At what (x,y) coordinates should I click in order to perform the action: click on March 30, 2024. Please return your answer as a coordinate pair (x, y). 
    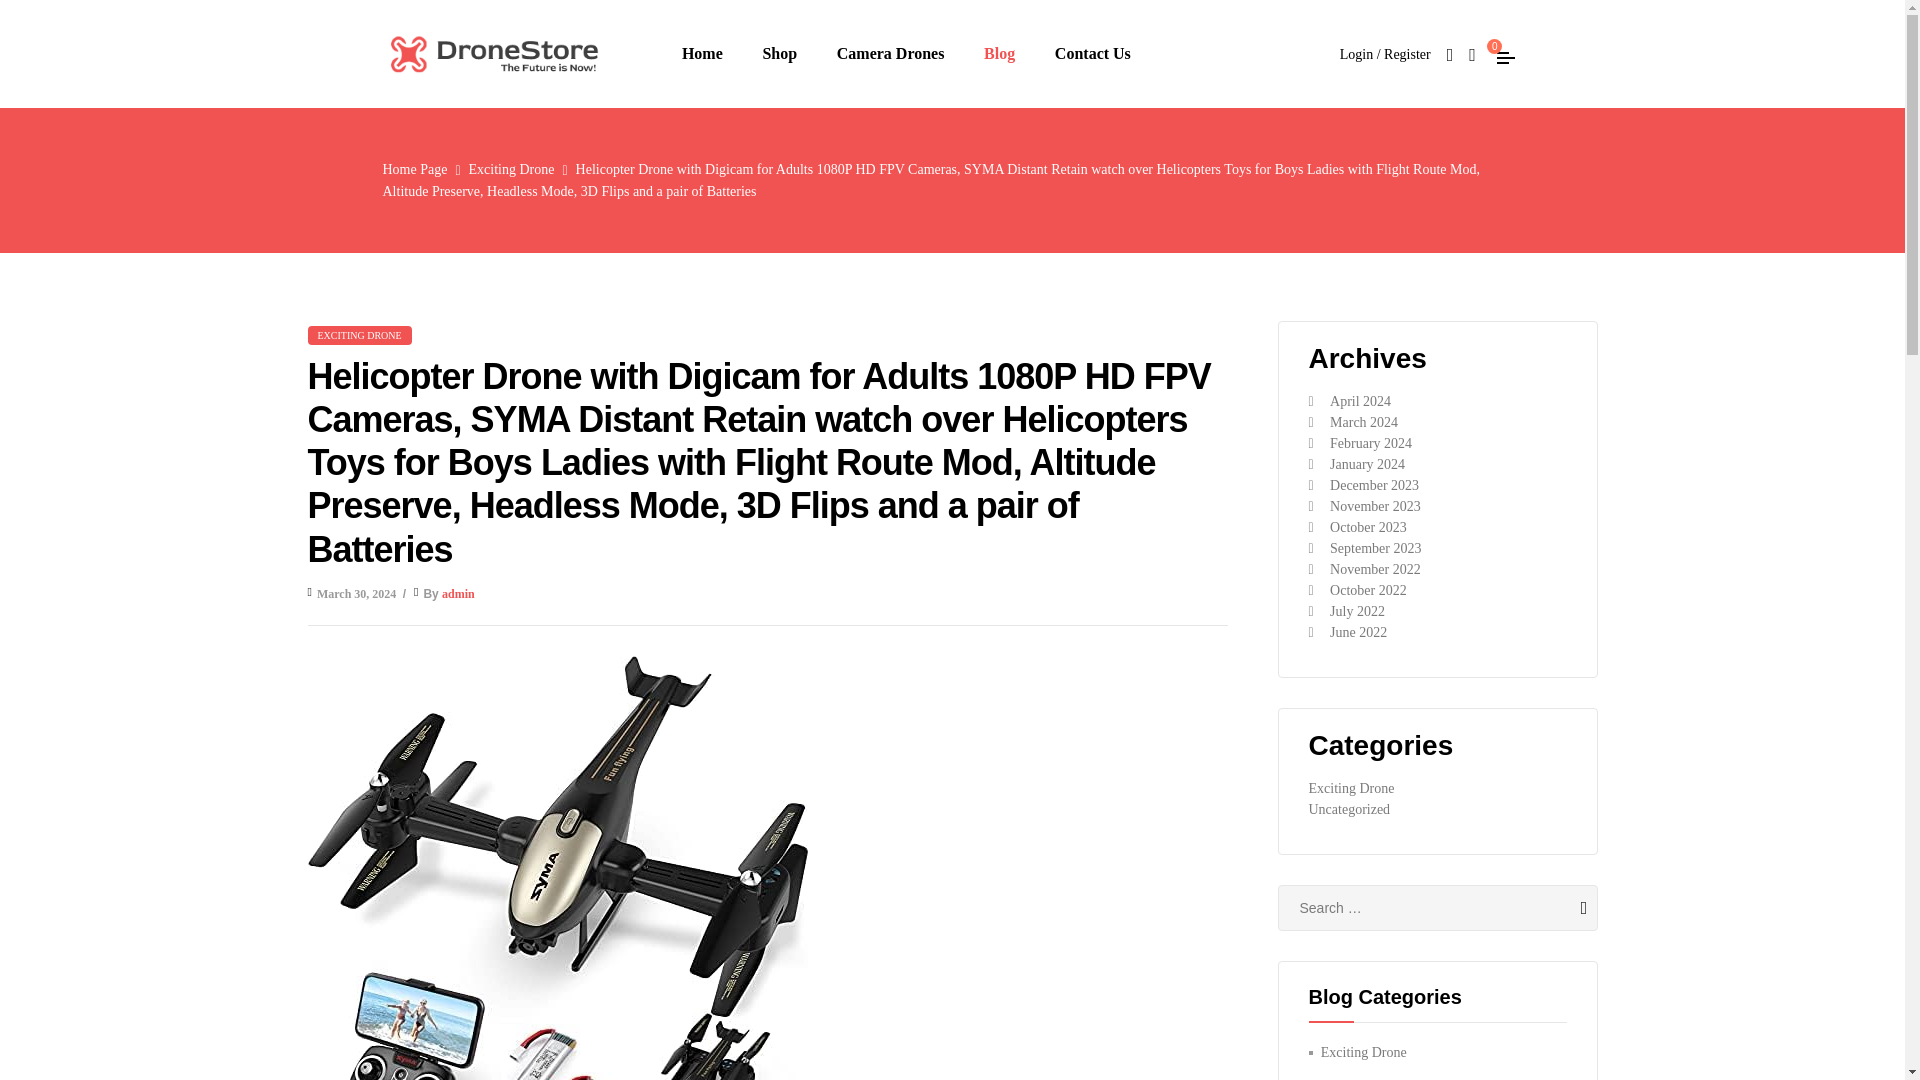
    Looking at the image, I should click on (356, 594).